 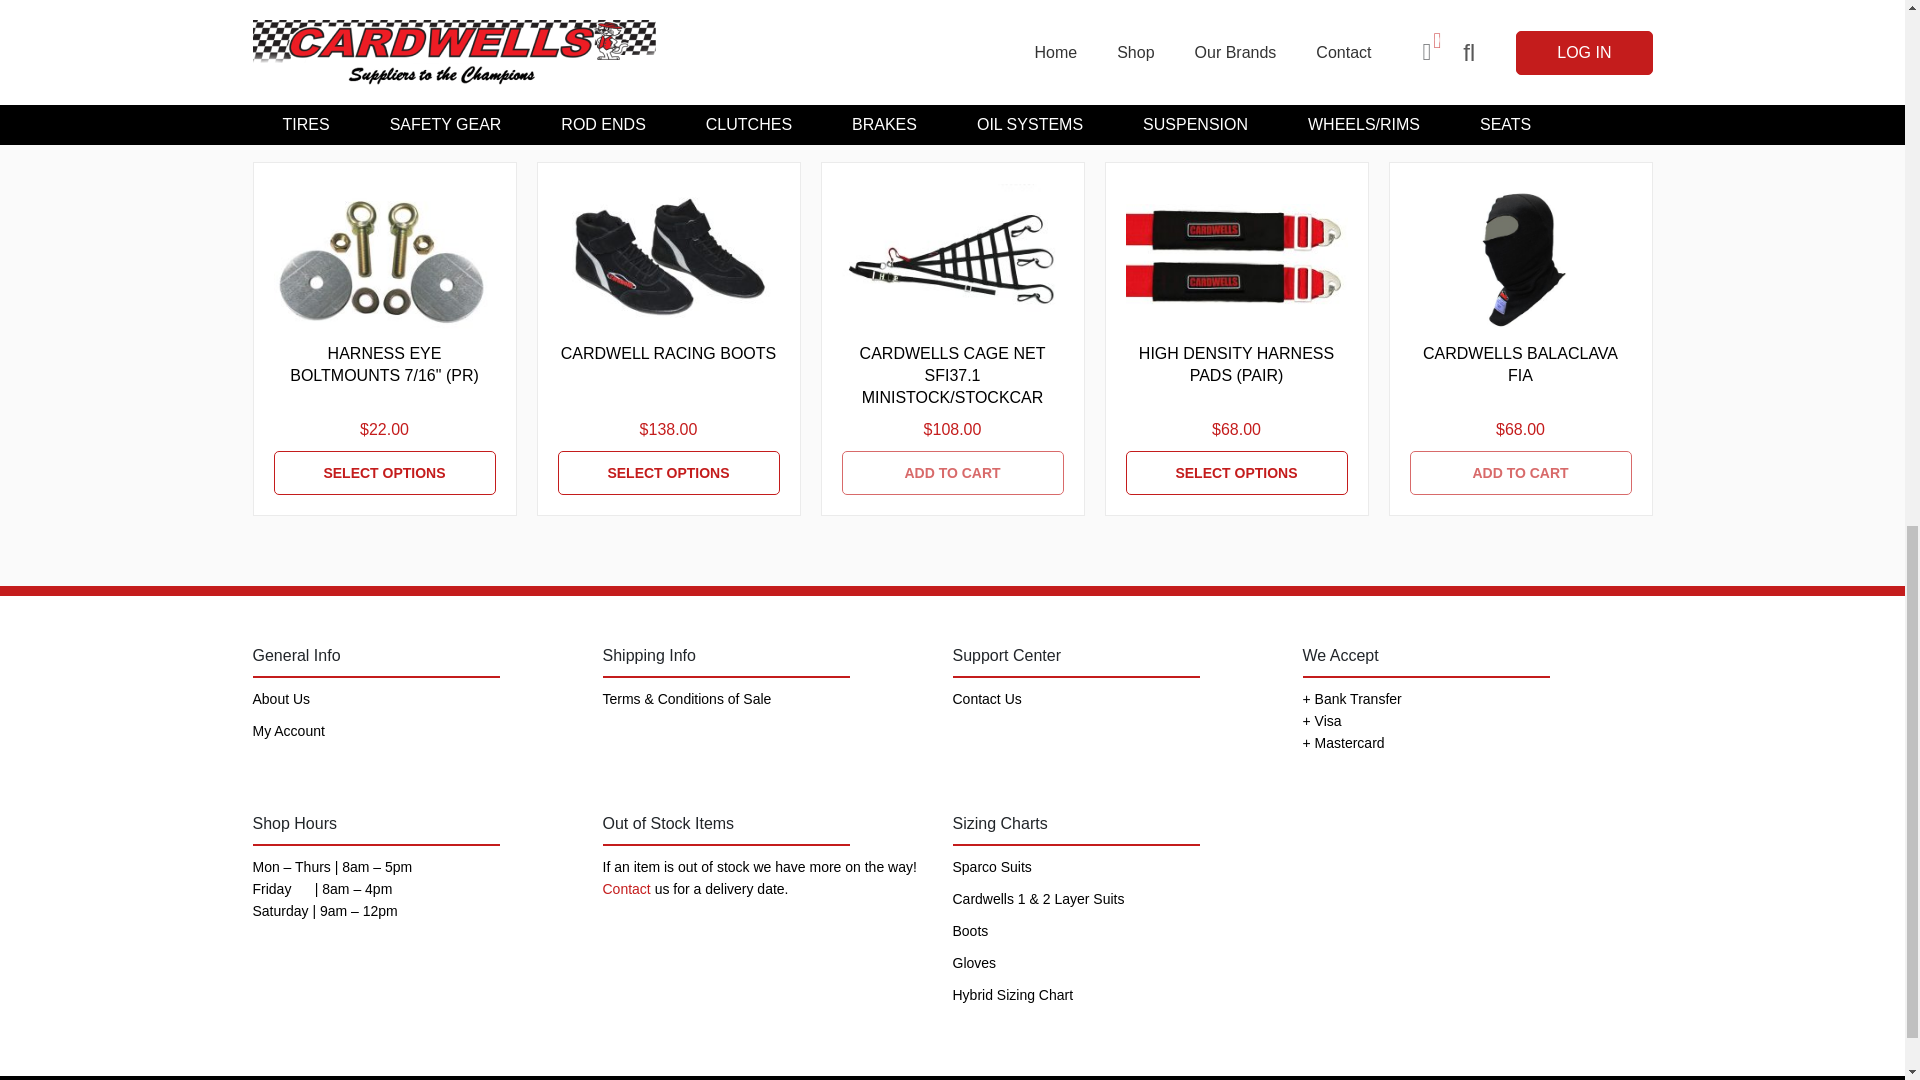 I want to click on CARDWELLS BALACLAVA FIA, so click(x=1520, y=364).